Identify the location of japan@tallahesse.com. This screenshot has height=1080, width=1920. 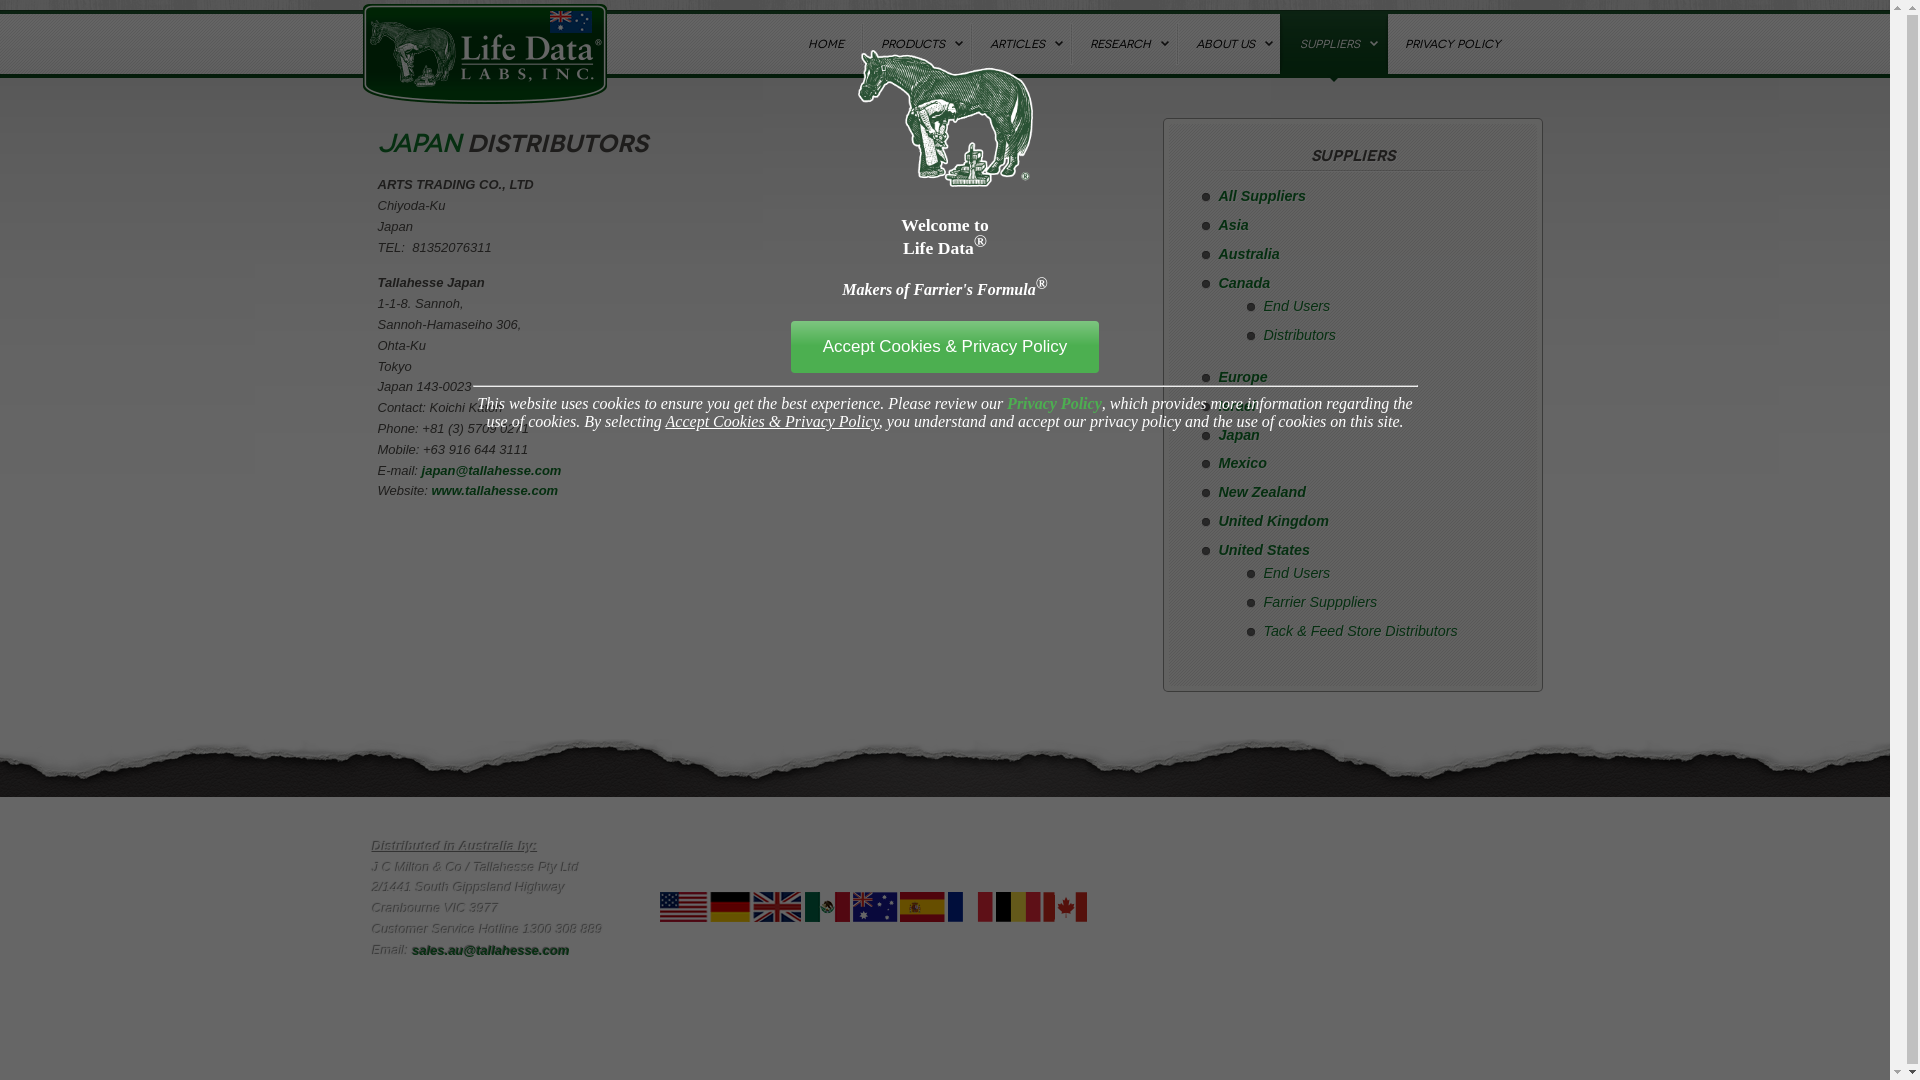
(492, 470).